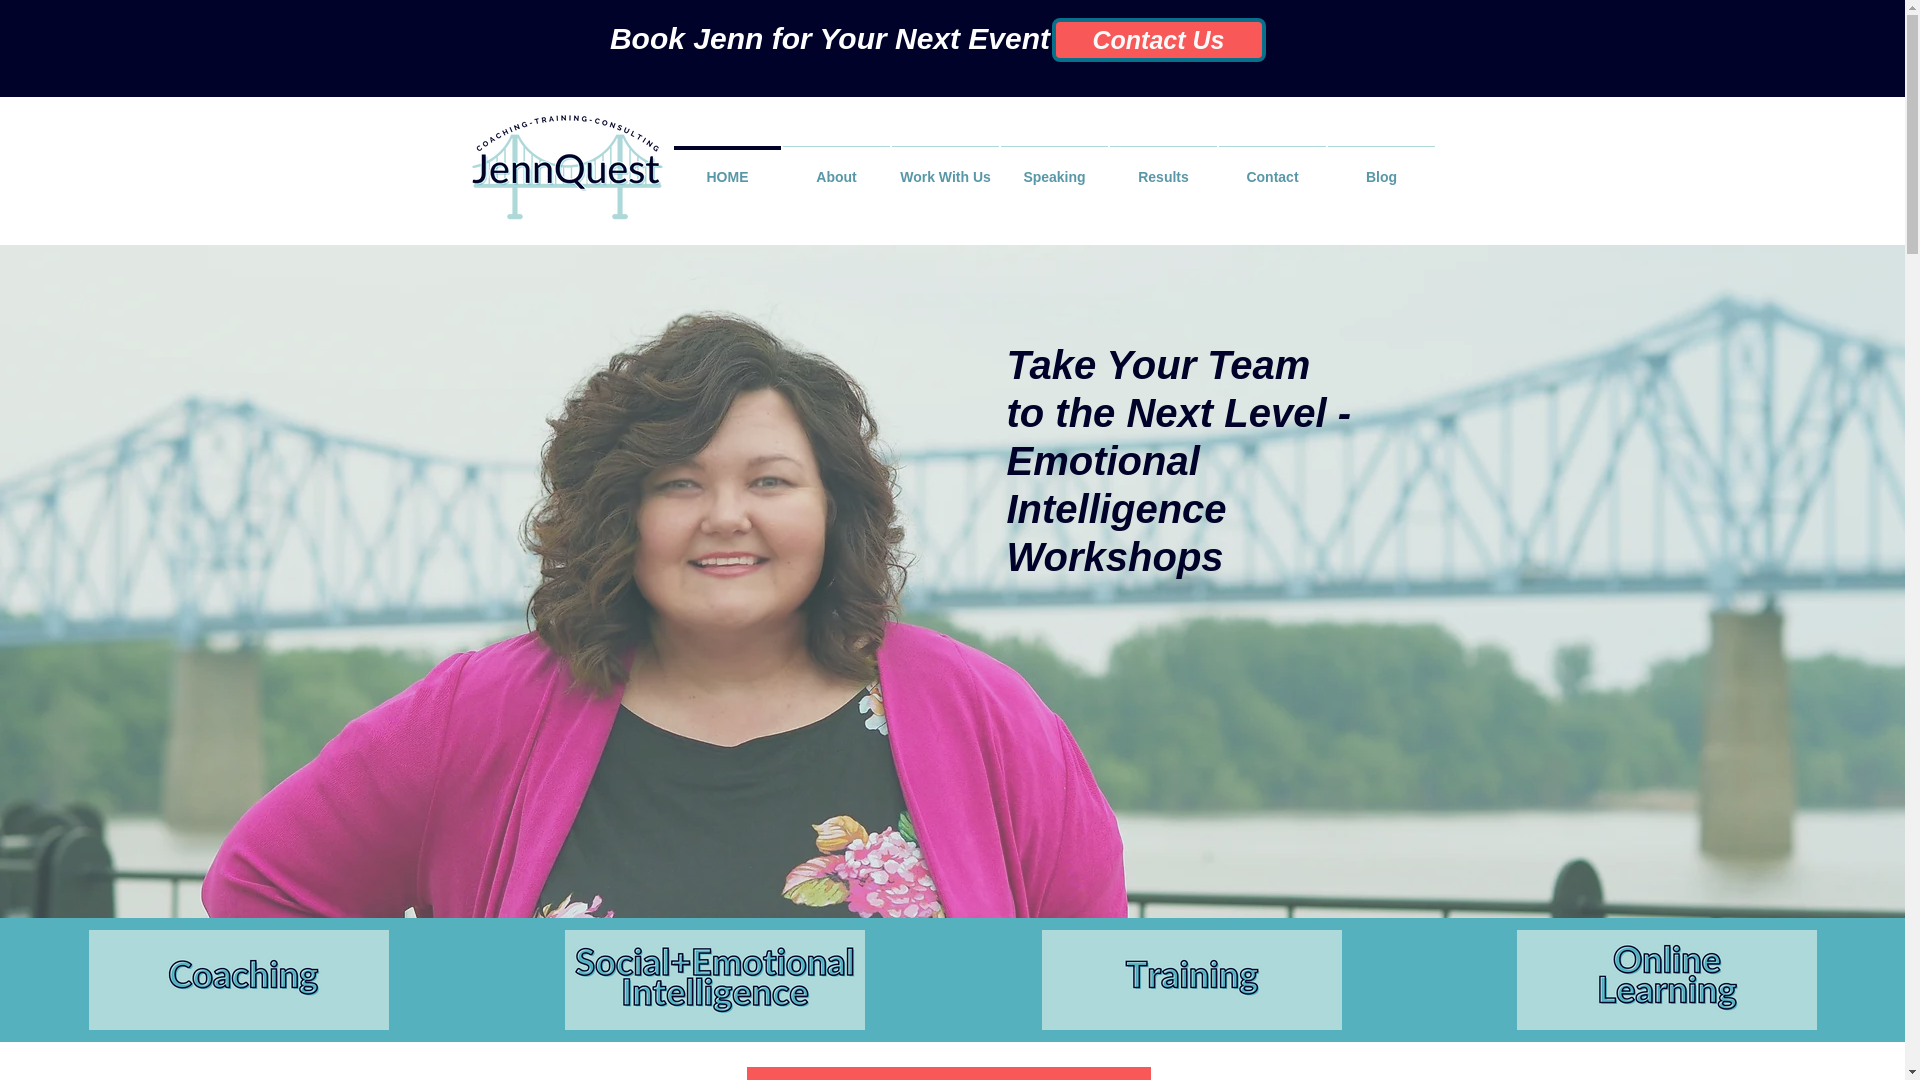  What do you see at coordinates (1272, 168) in the screenshot?
I see `Contact` at bounding box center [1272, 168].